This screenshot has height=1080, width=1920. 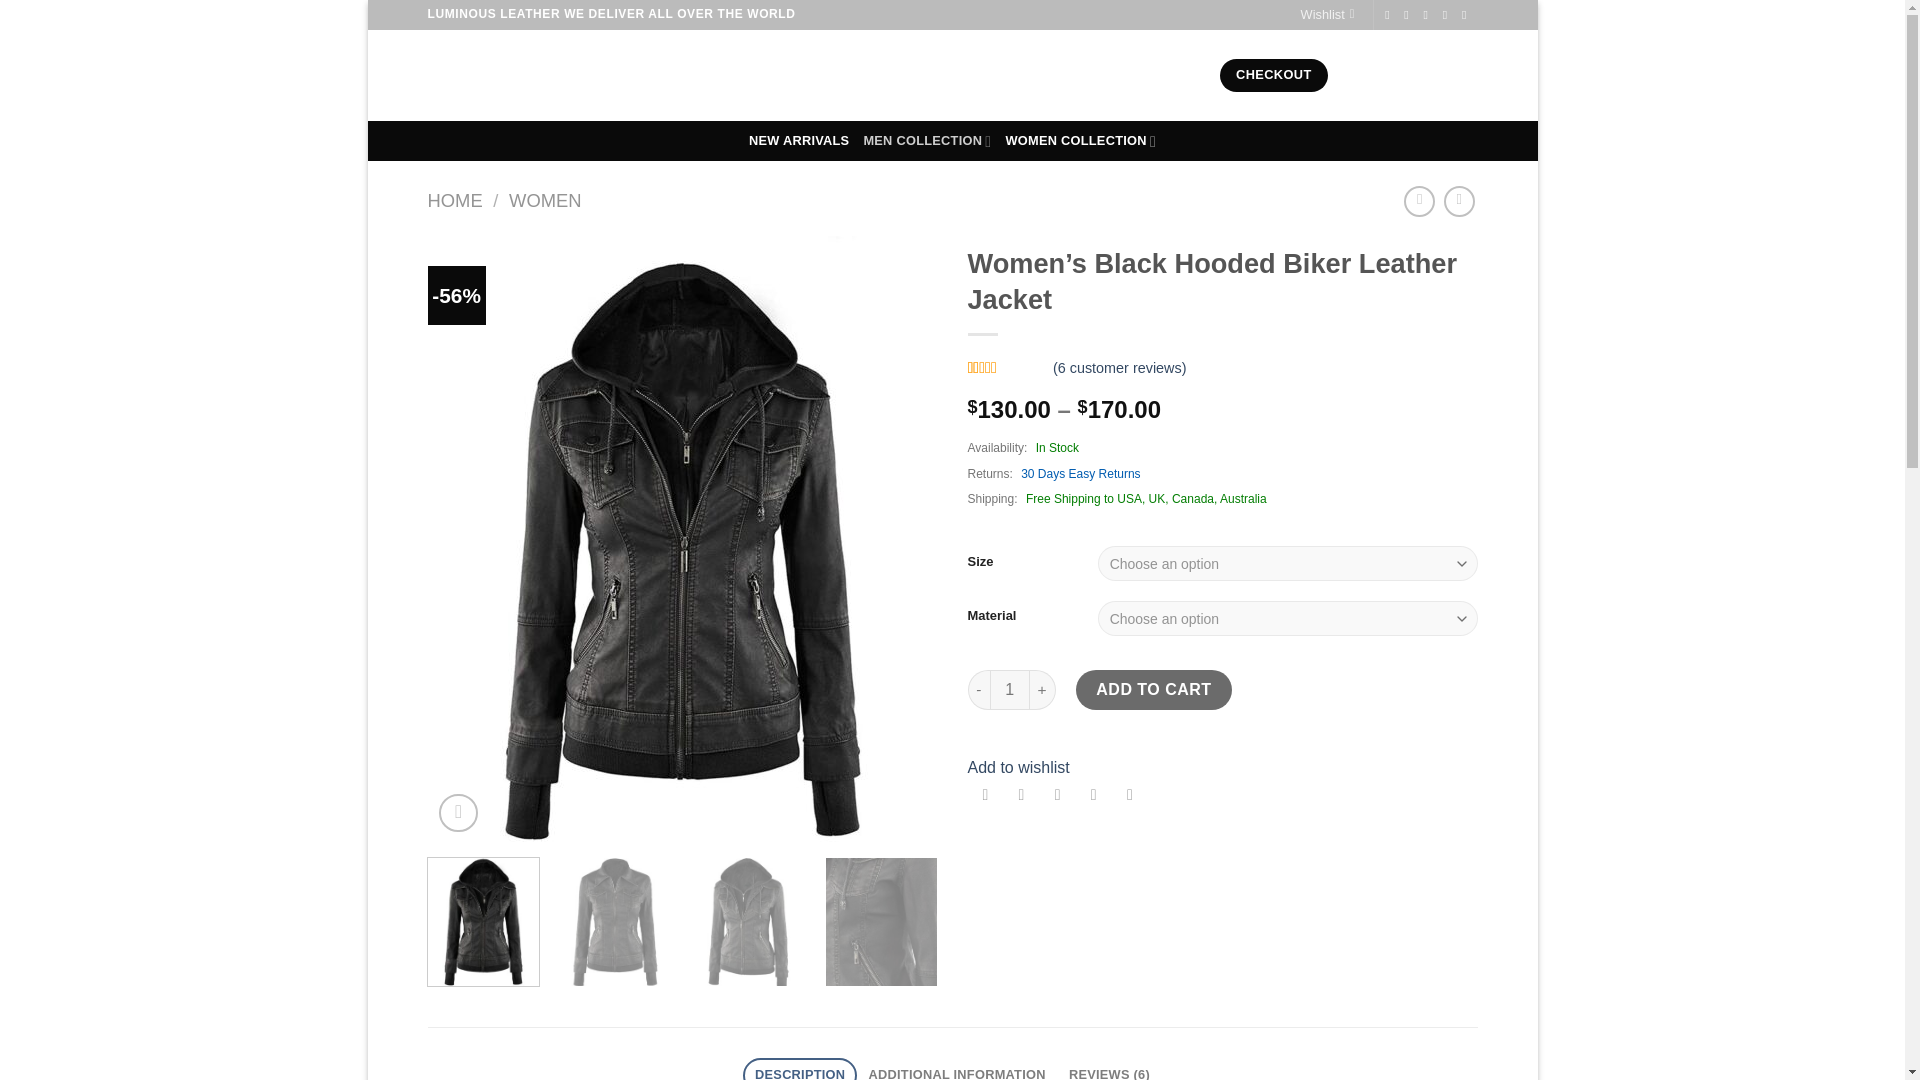 I want to click on -, so click(x=978, y=689).